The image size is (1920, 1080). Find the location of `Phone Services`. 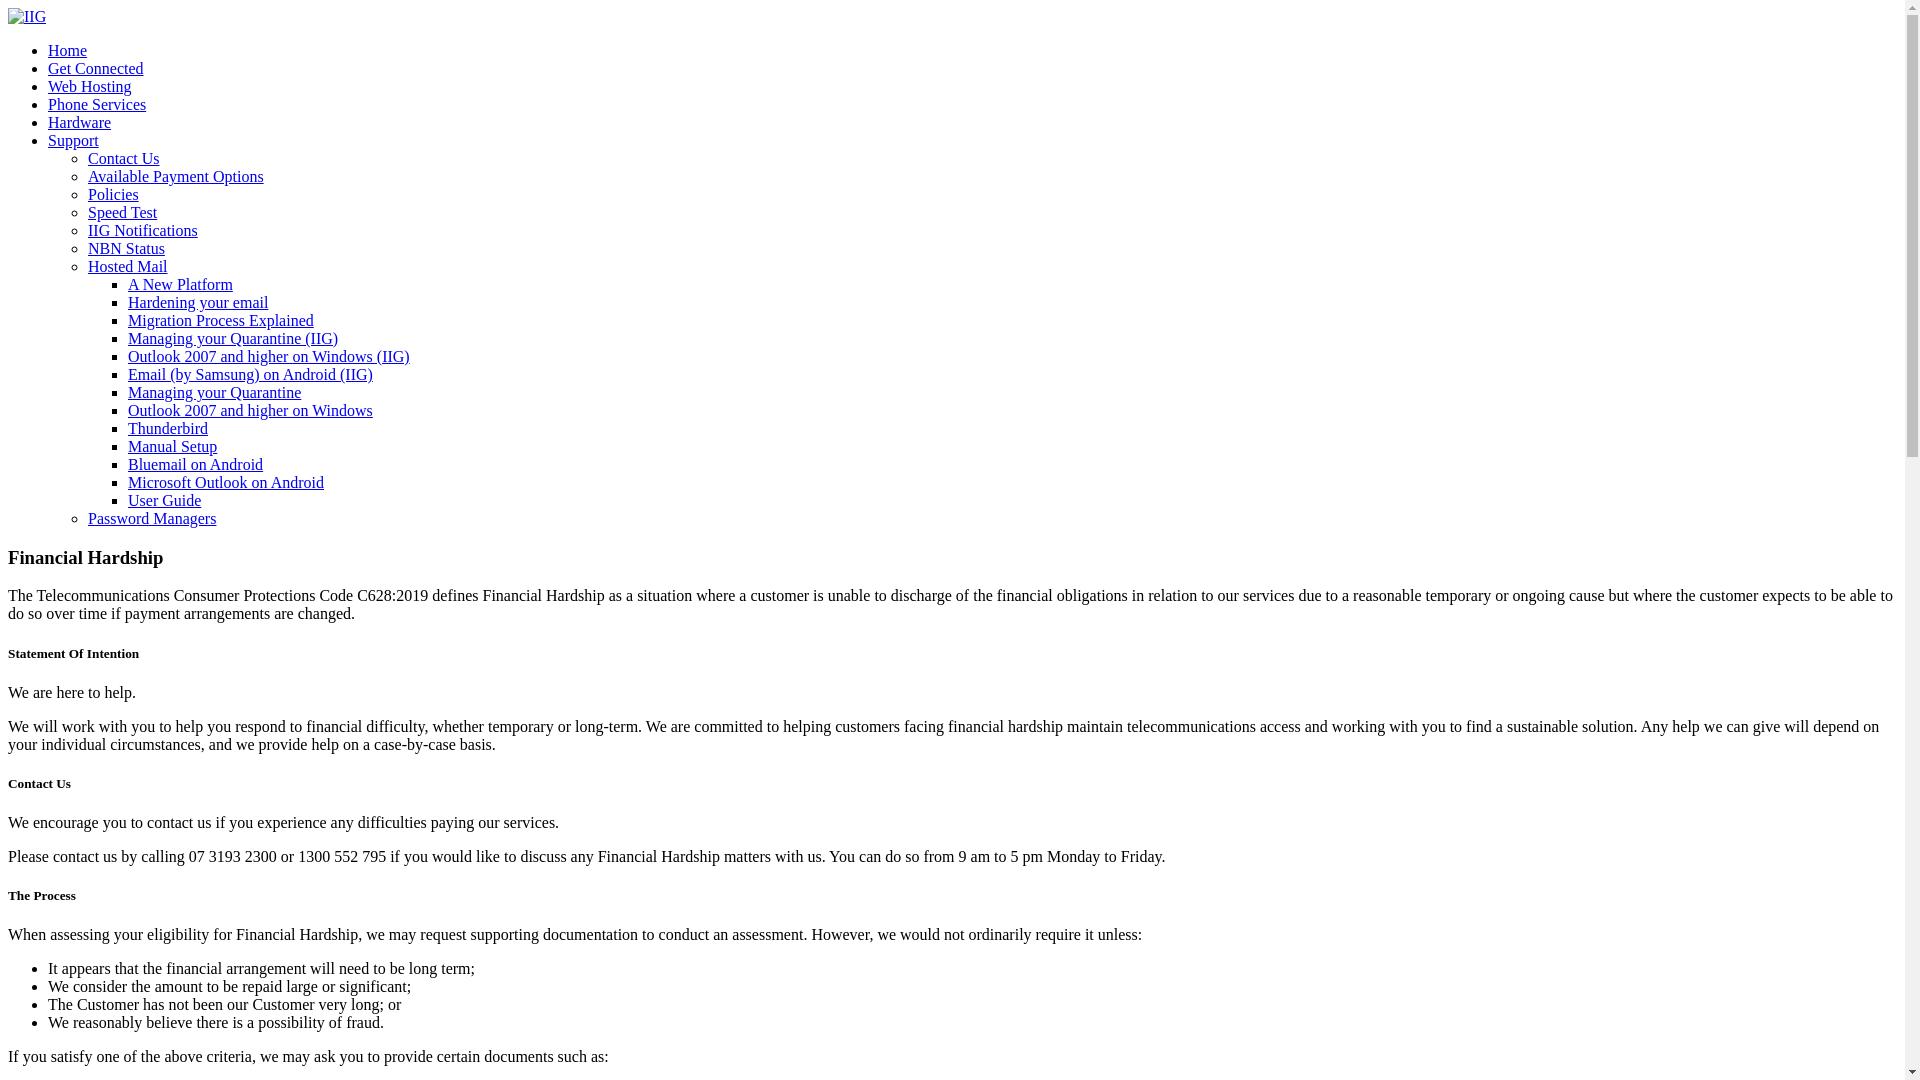

Phone Services is located at coordinates (97, 104).